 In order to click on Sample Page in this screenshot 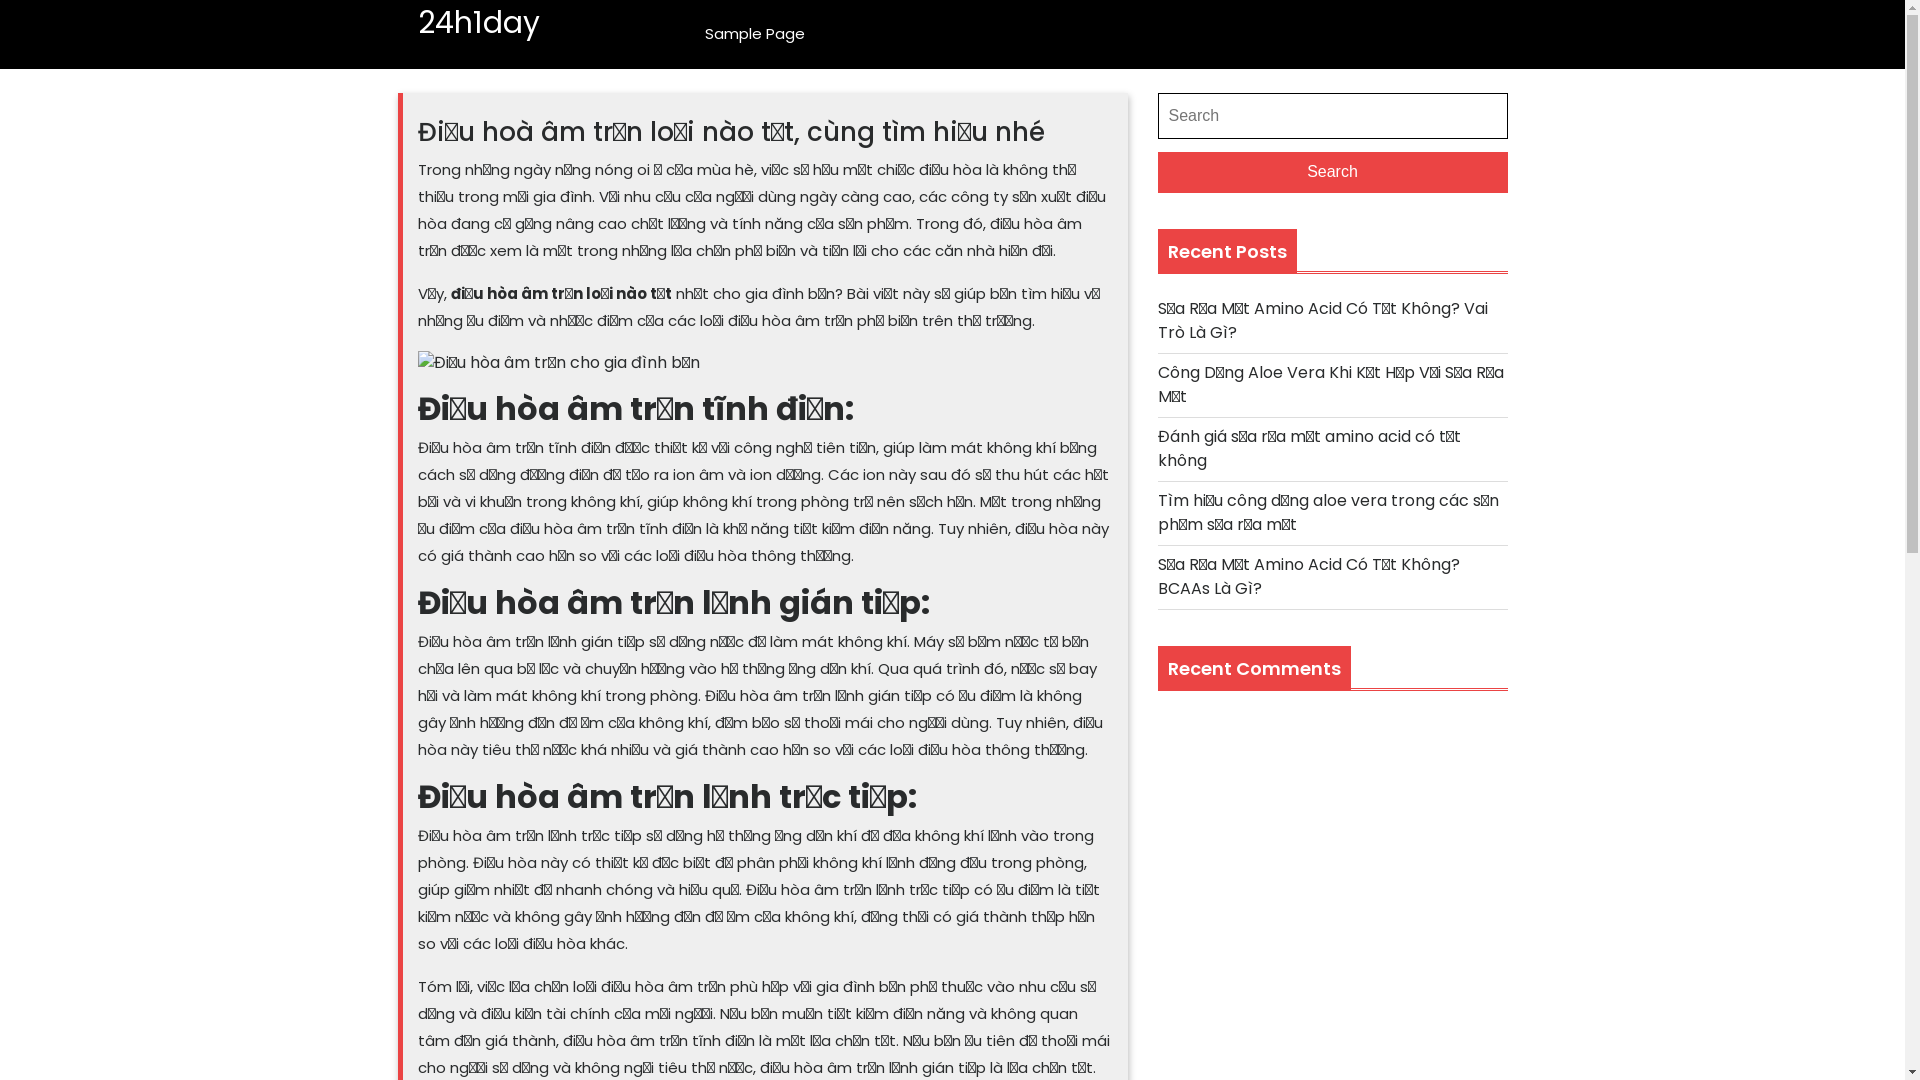, I will do `click(755, 34)`.